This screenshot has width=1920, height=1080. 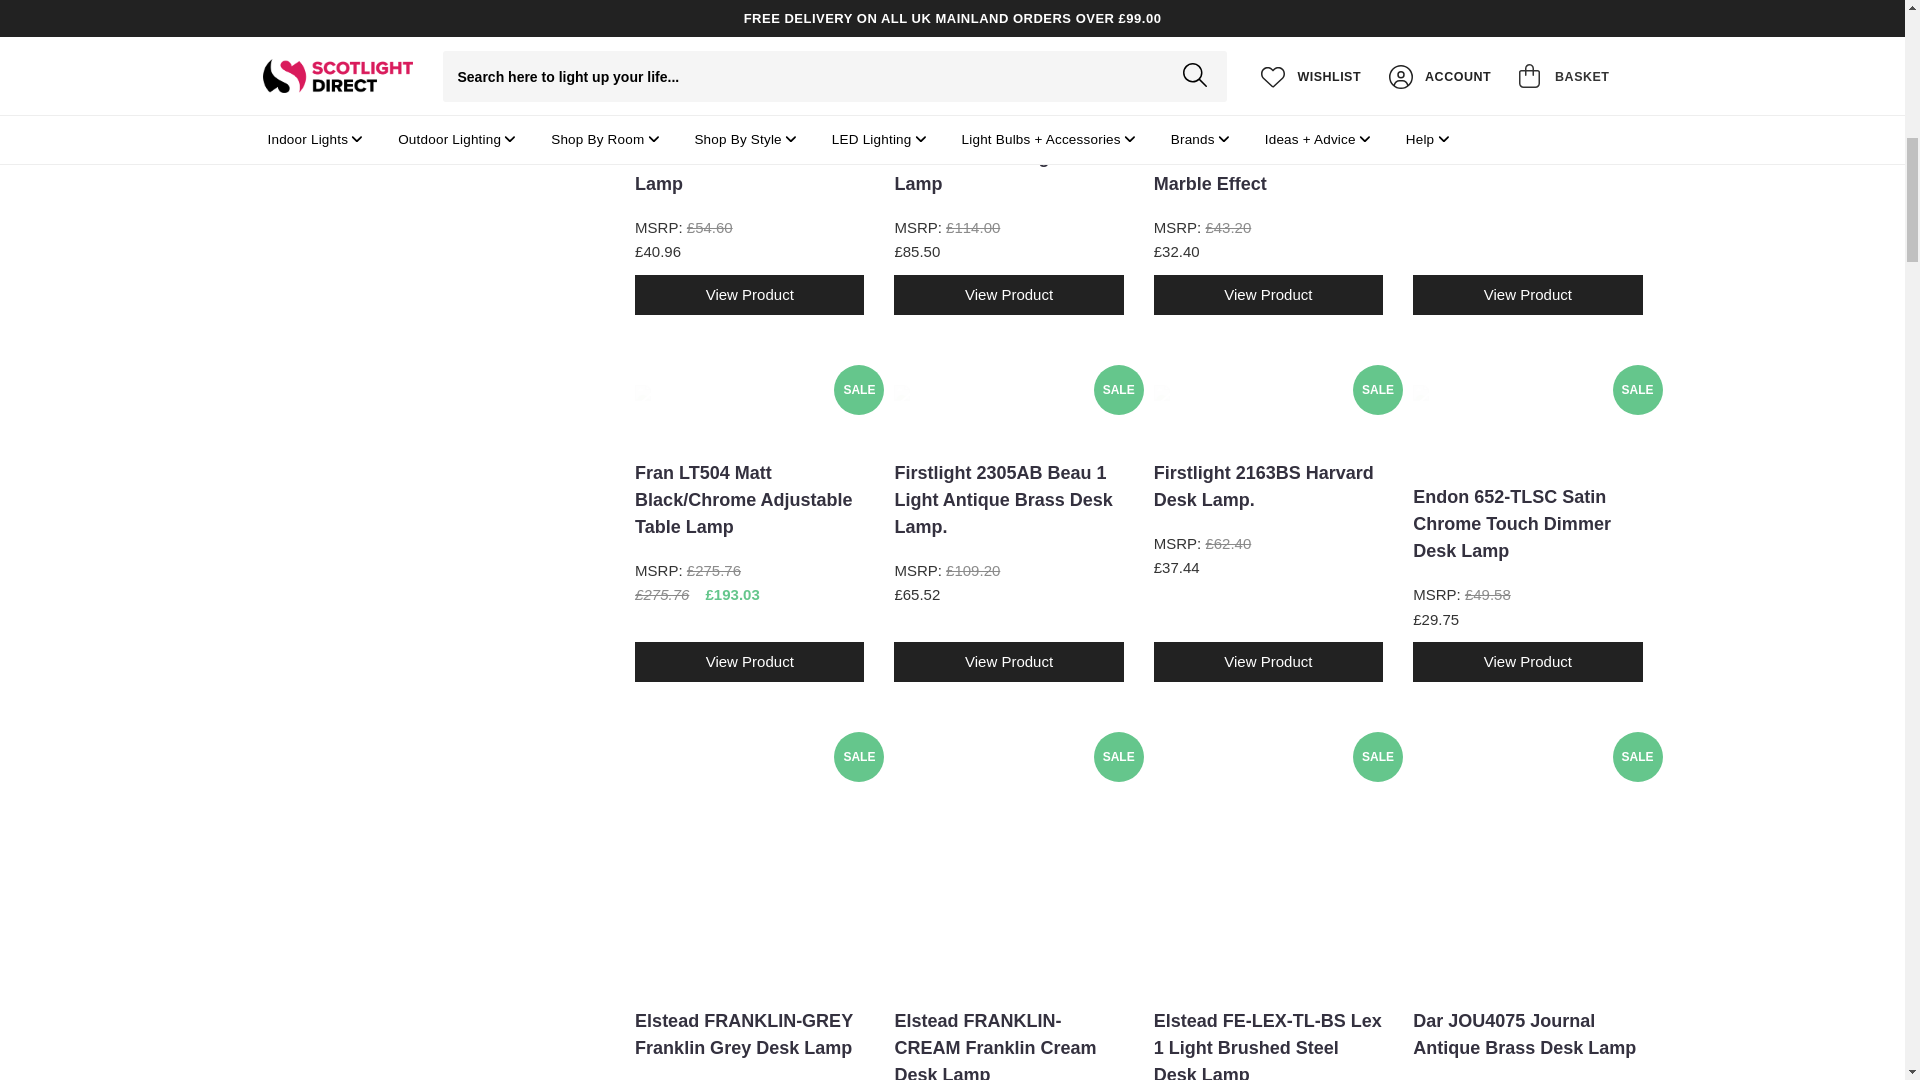 I want to click on Firstlight 2305AB Beau 1 Light Antique Brass Desk Lamp., so click(x=1008, y=410).